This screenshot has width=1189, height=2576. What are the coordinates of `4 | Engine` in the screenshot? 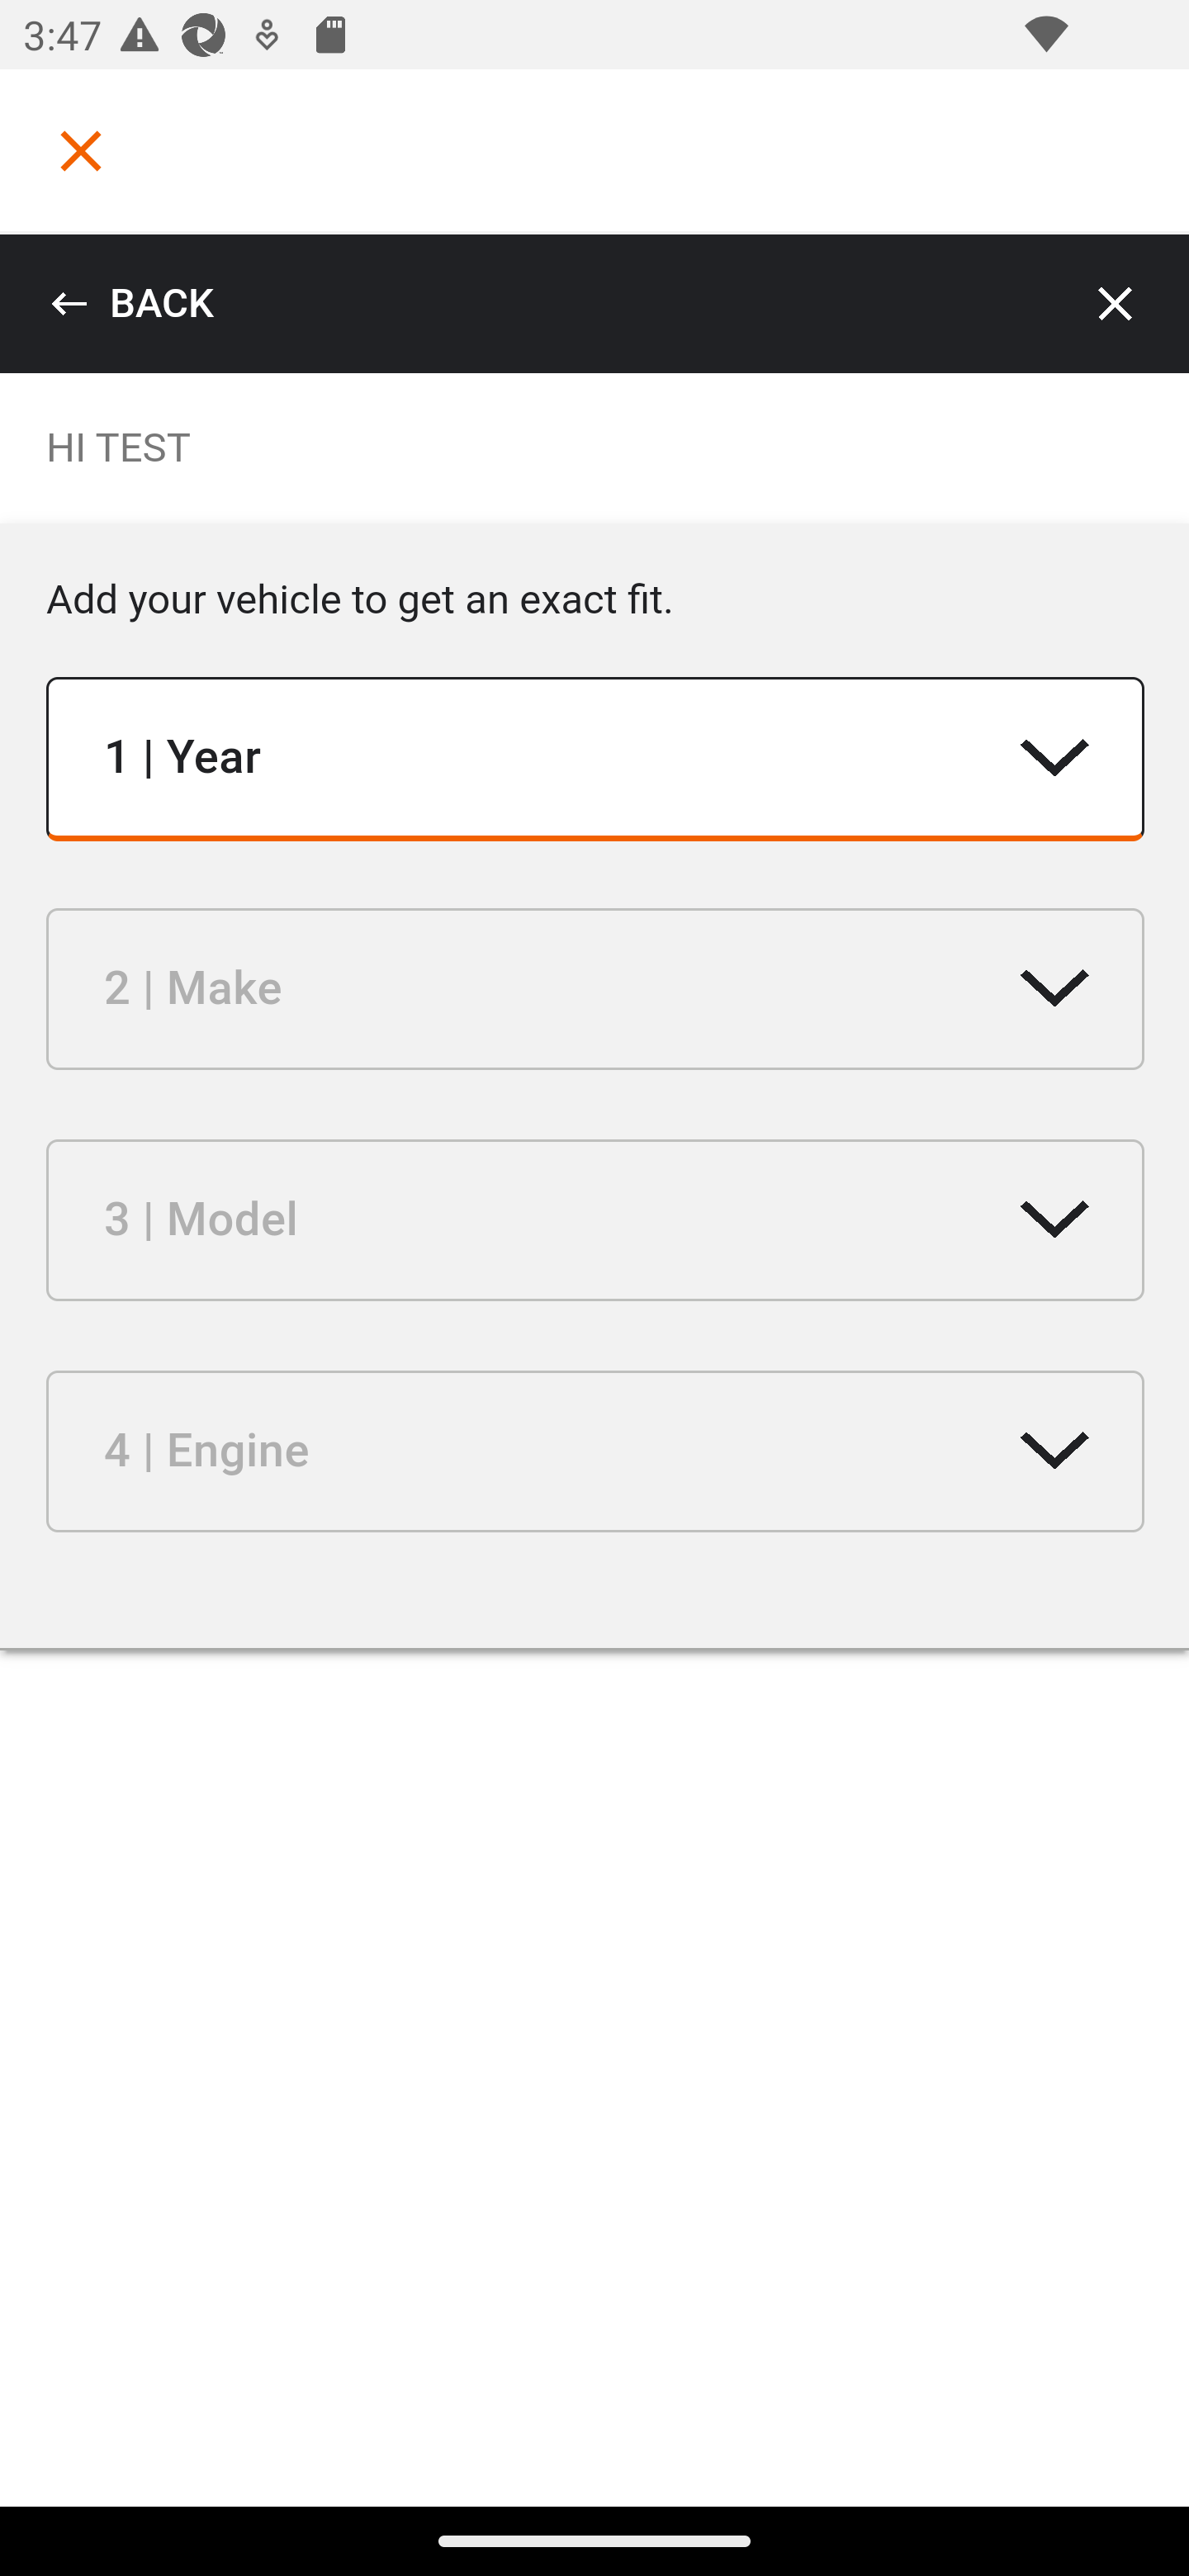 It's located at (596, 1451).